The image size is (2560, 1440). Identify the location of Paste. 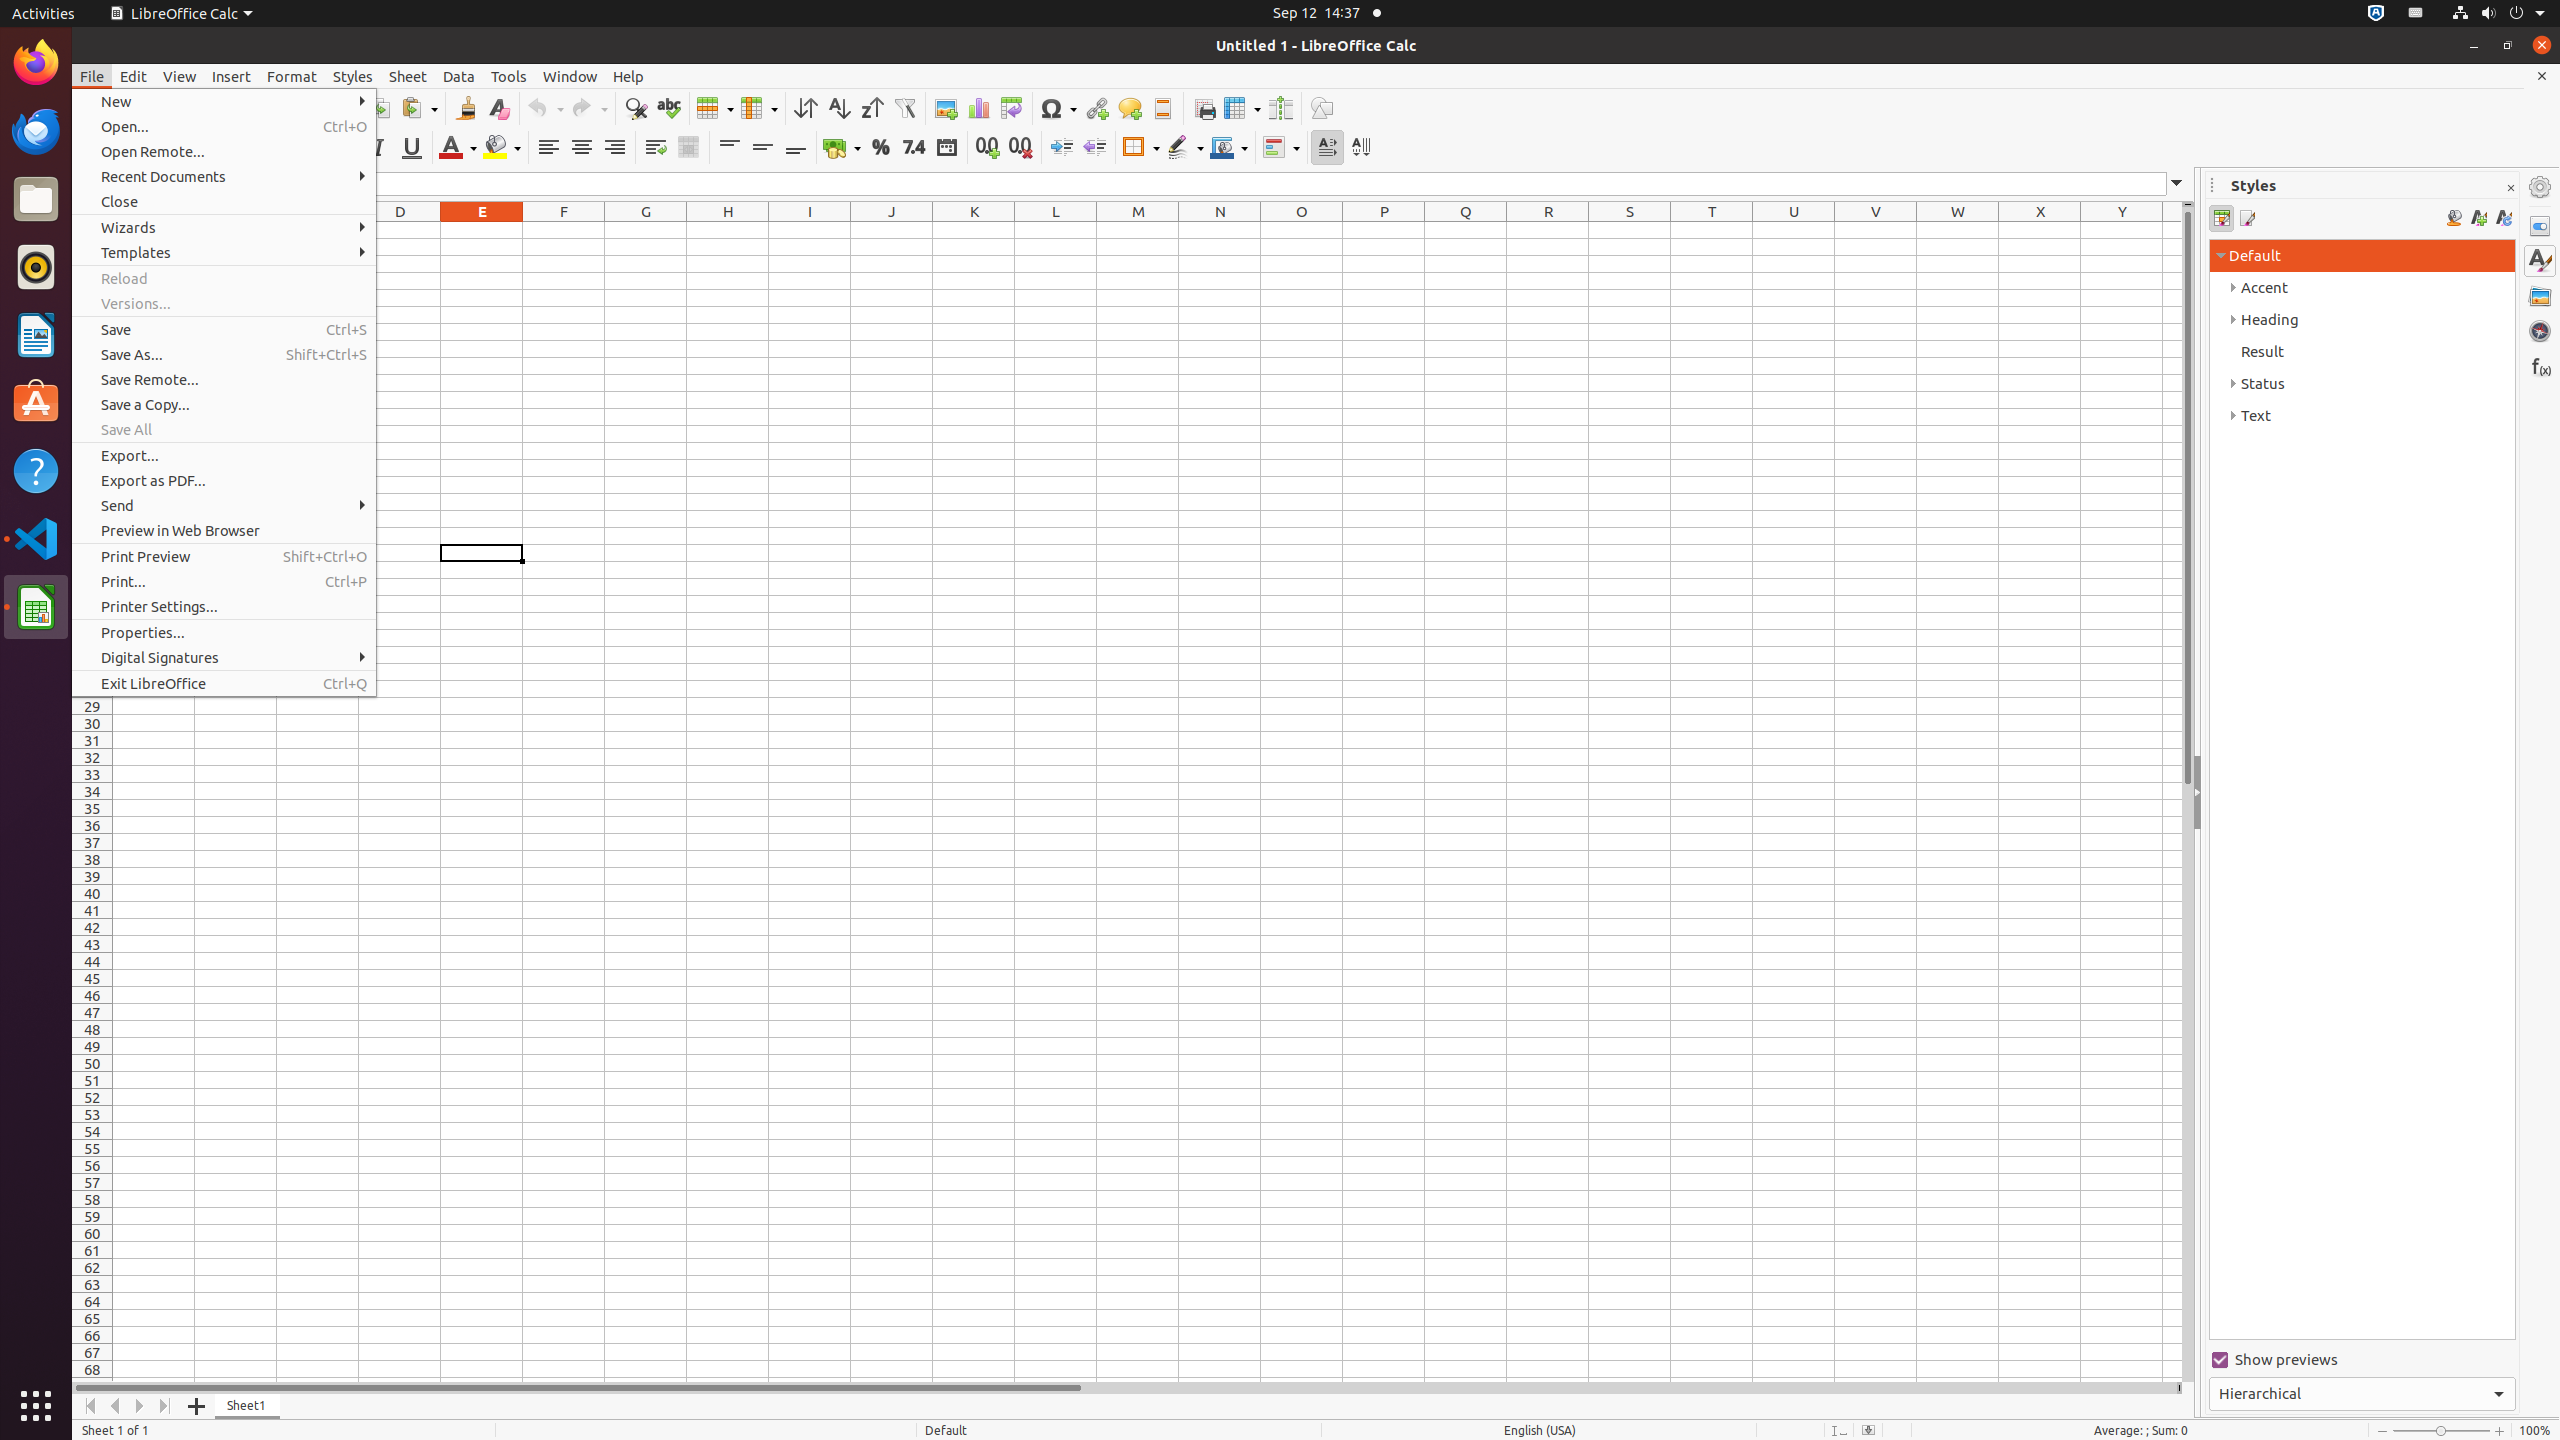
(419, 108).